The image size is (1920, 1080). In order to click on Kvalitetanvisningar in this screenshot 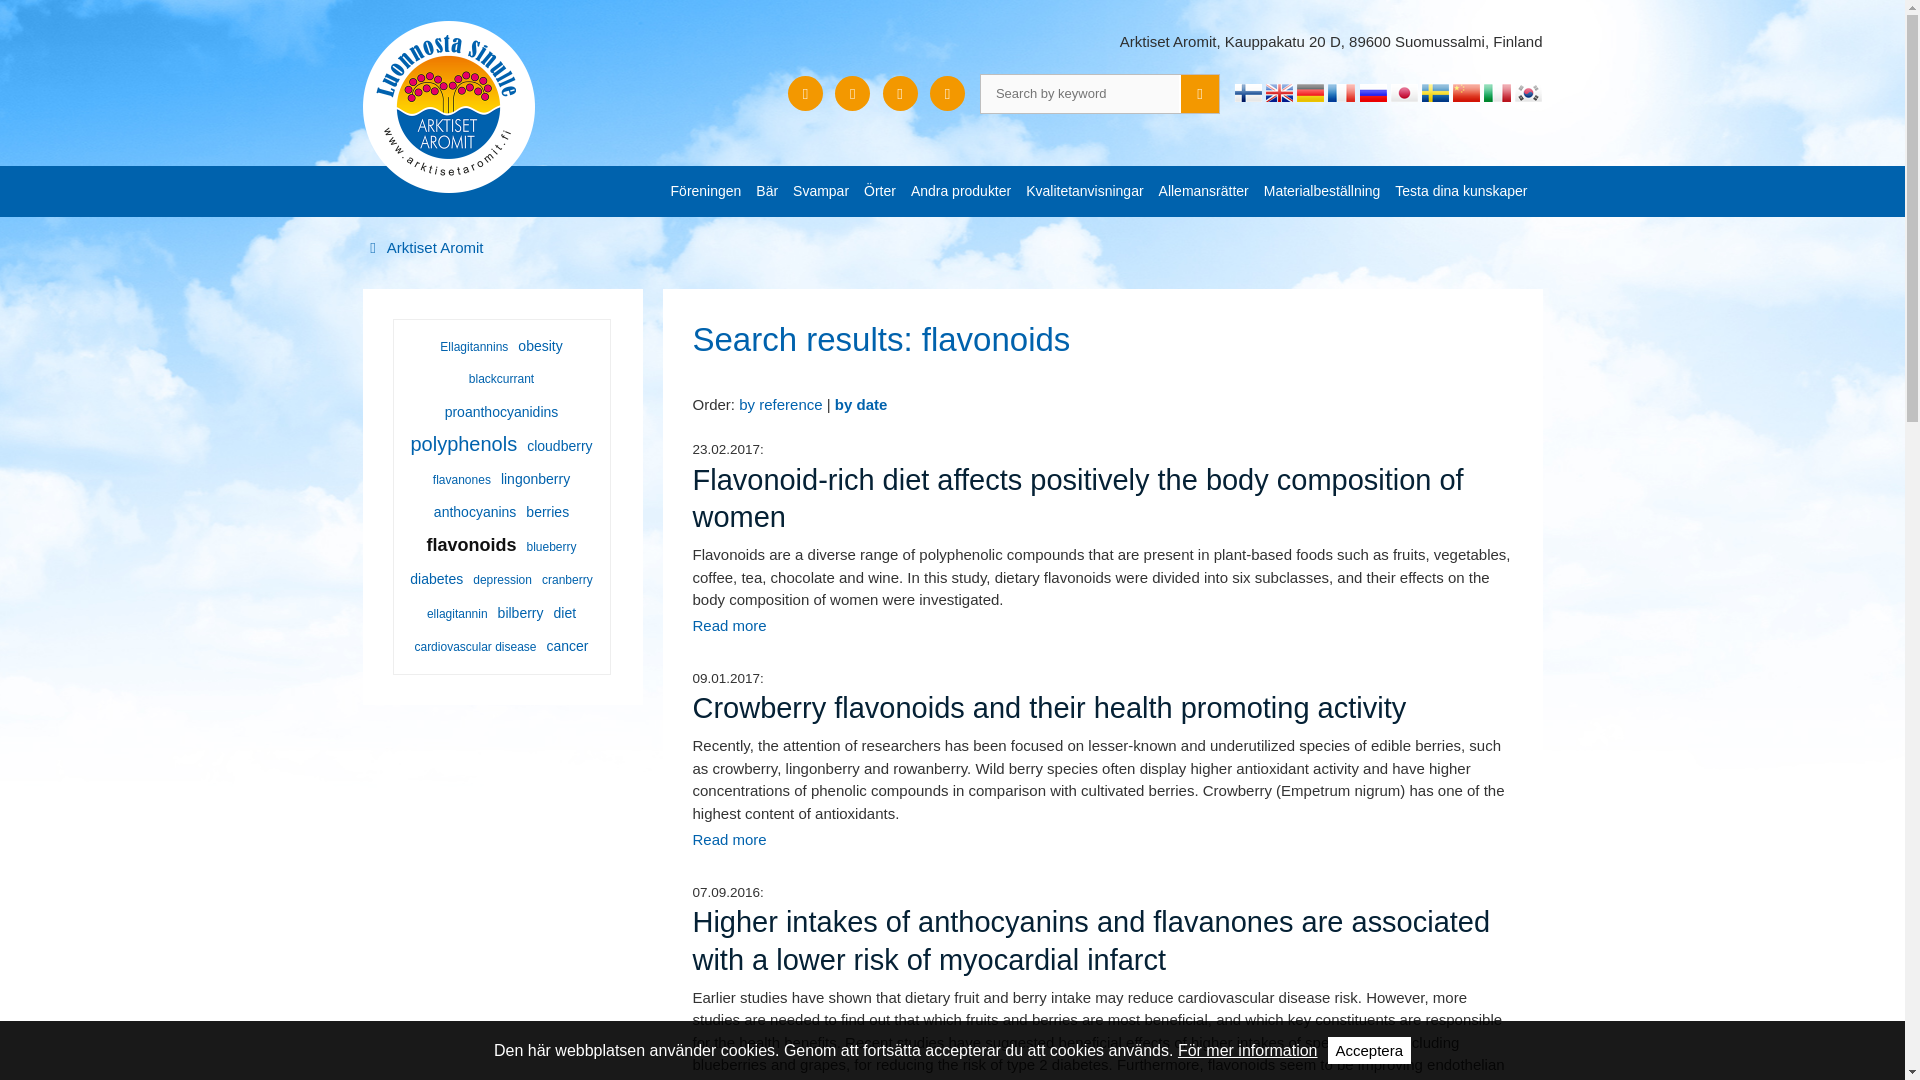, I will do `click(1084, 190)`.